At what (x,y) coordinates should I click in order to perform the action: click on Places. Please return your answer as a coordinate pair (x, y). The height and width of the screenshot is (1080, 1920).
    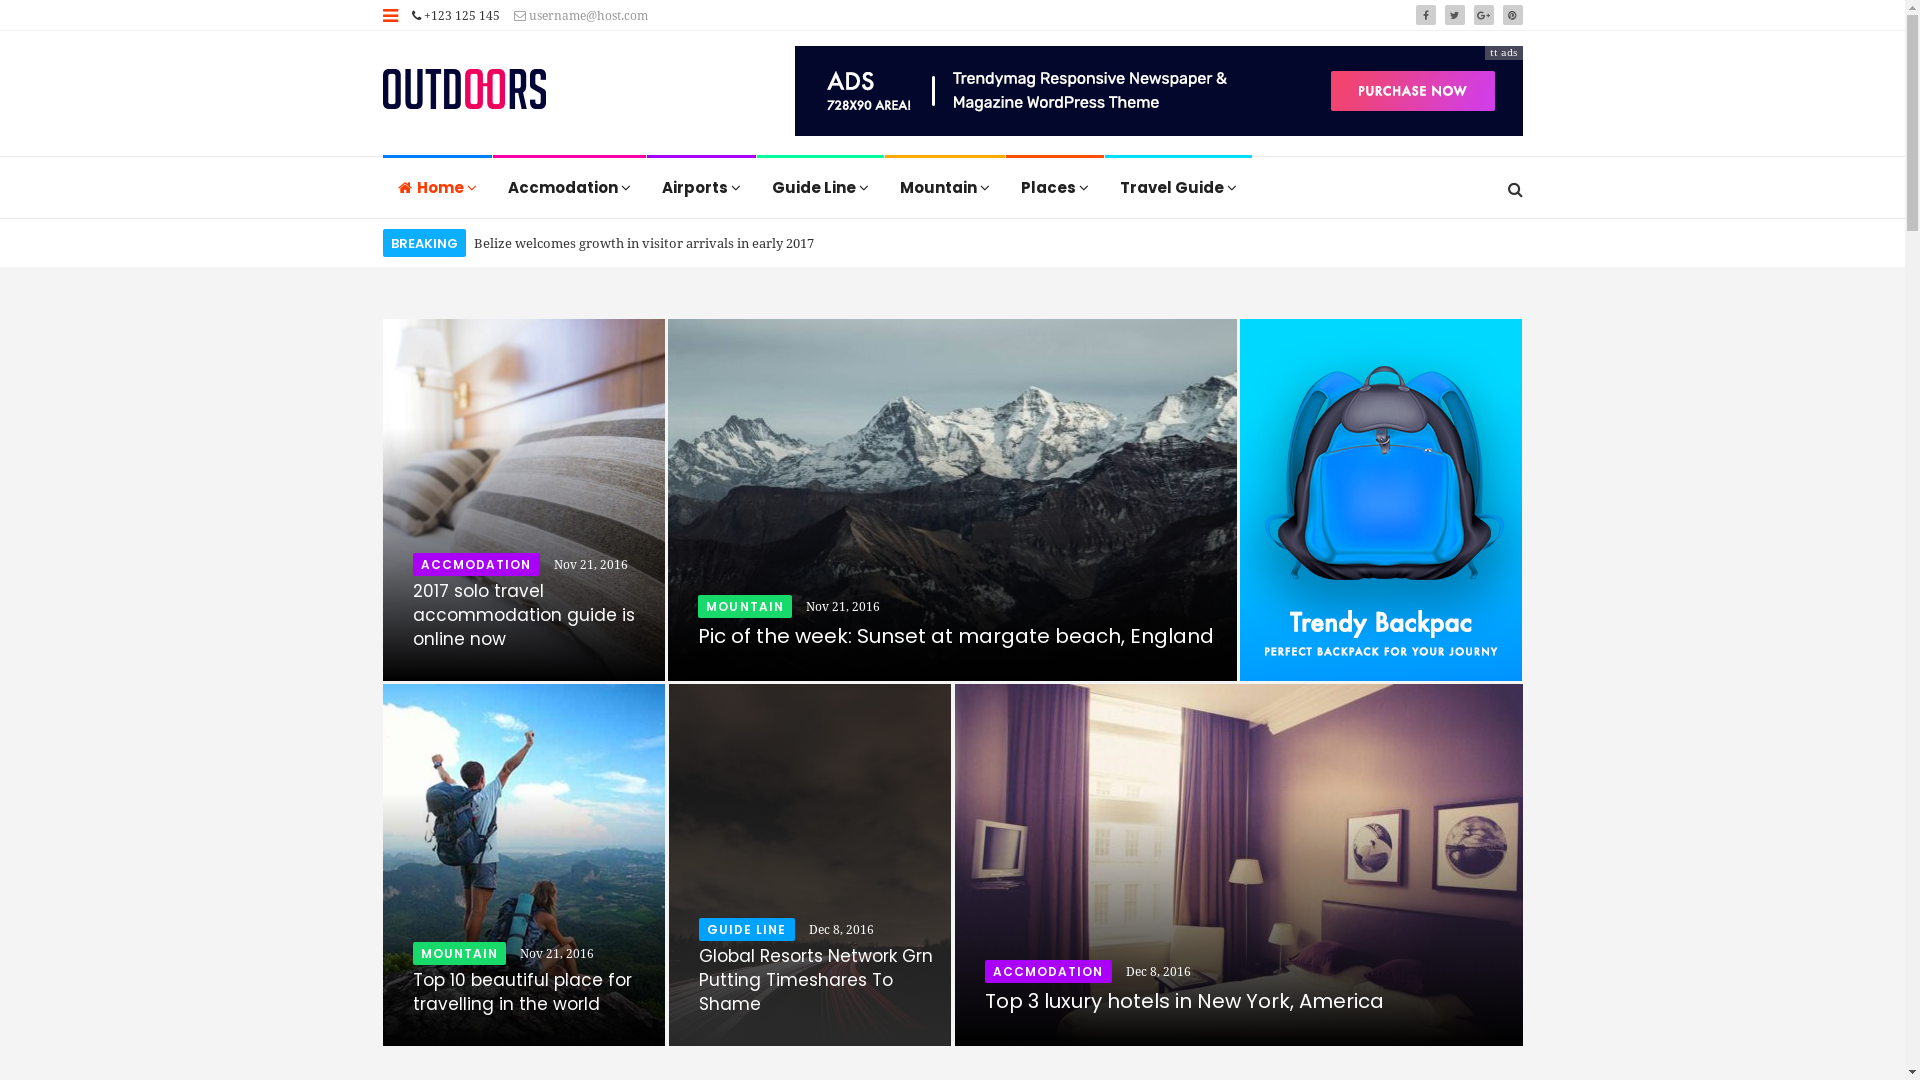
    Looking at the image, I should click on (1054, 188).